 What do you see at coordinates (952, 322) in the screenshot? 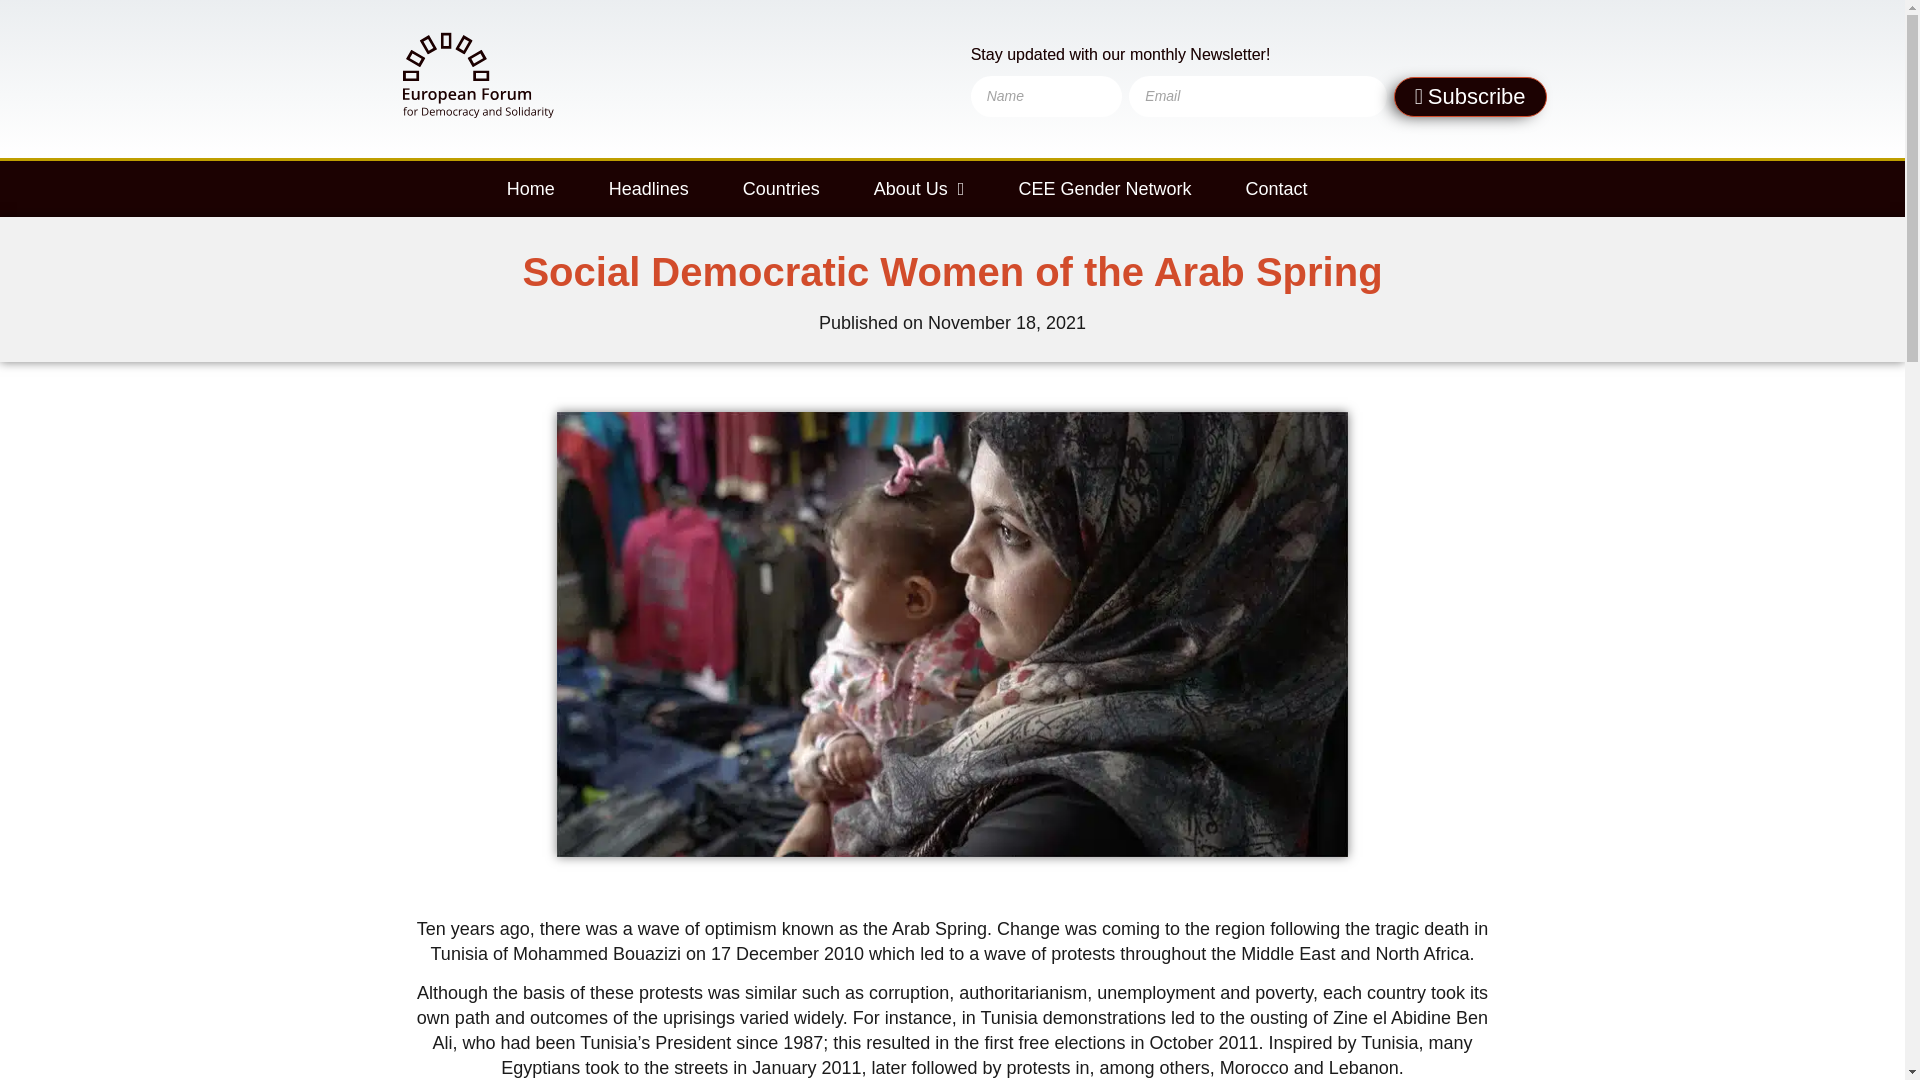
I see `Published on November 18, 2021` at bounding box center [952, 322].